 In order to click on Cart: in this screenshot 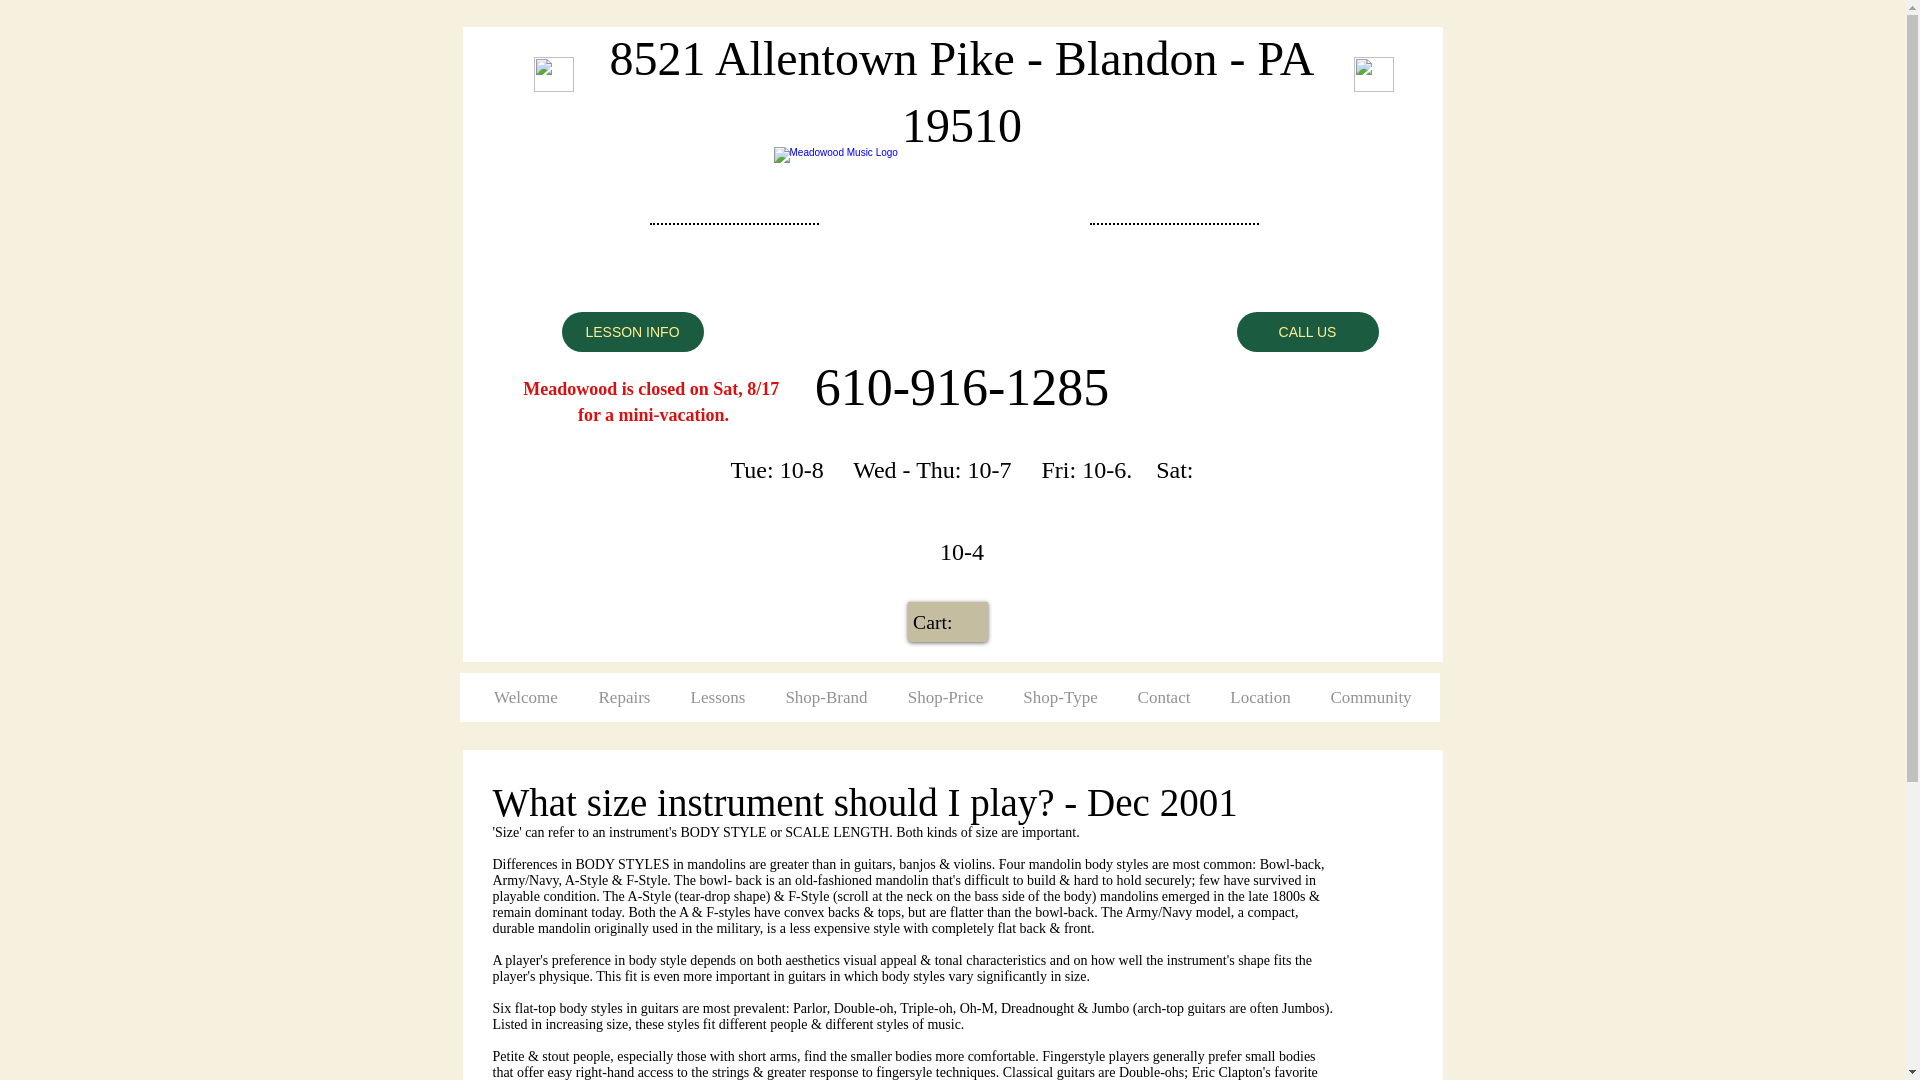, I will do `click(948, 622)`.